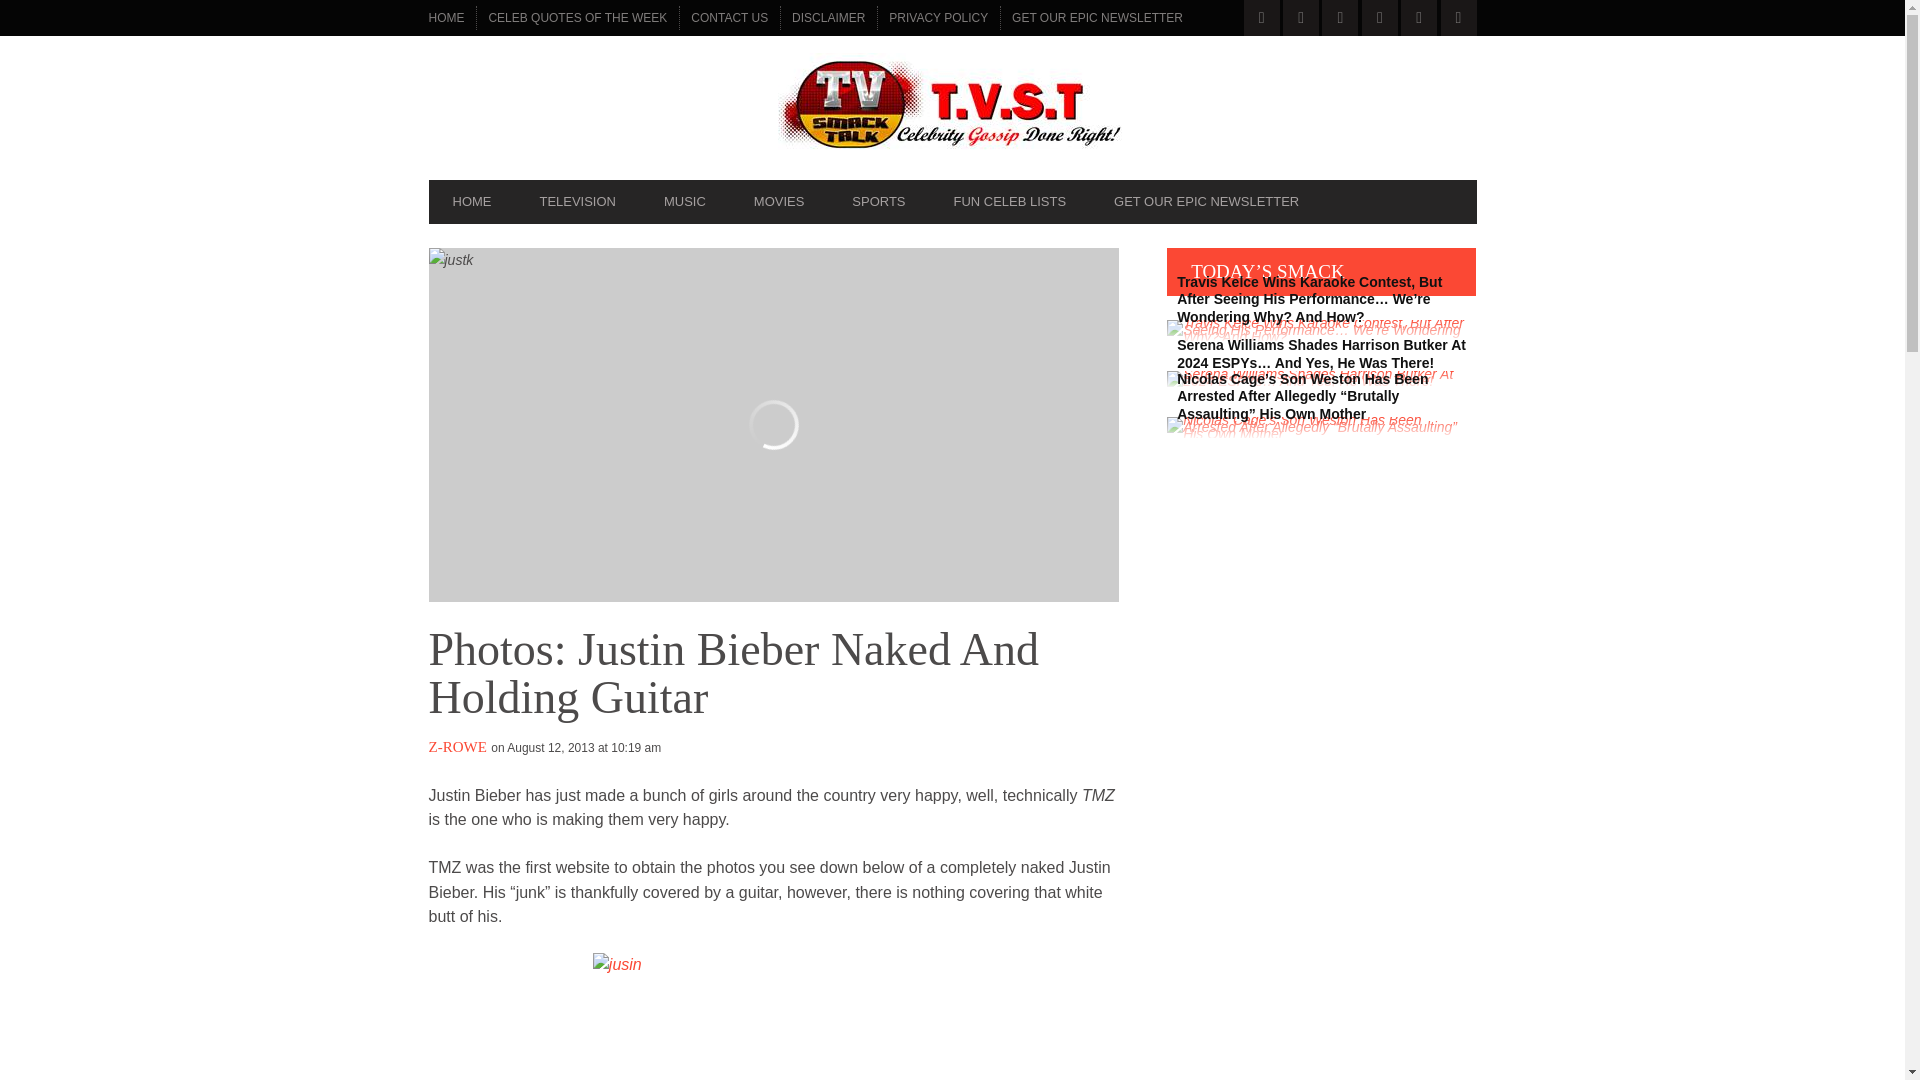  What do you see at coordinates (729, 18) in the screenshot?
I see `CONTACT US` at bounding box center [729, 18].